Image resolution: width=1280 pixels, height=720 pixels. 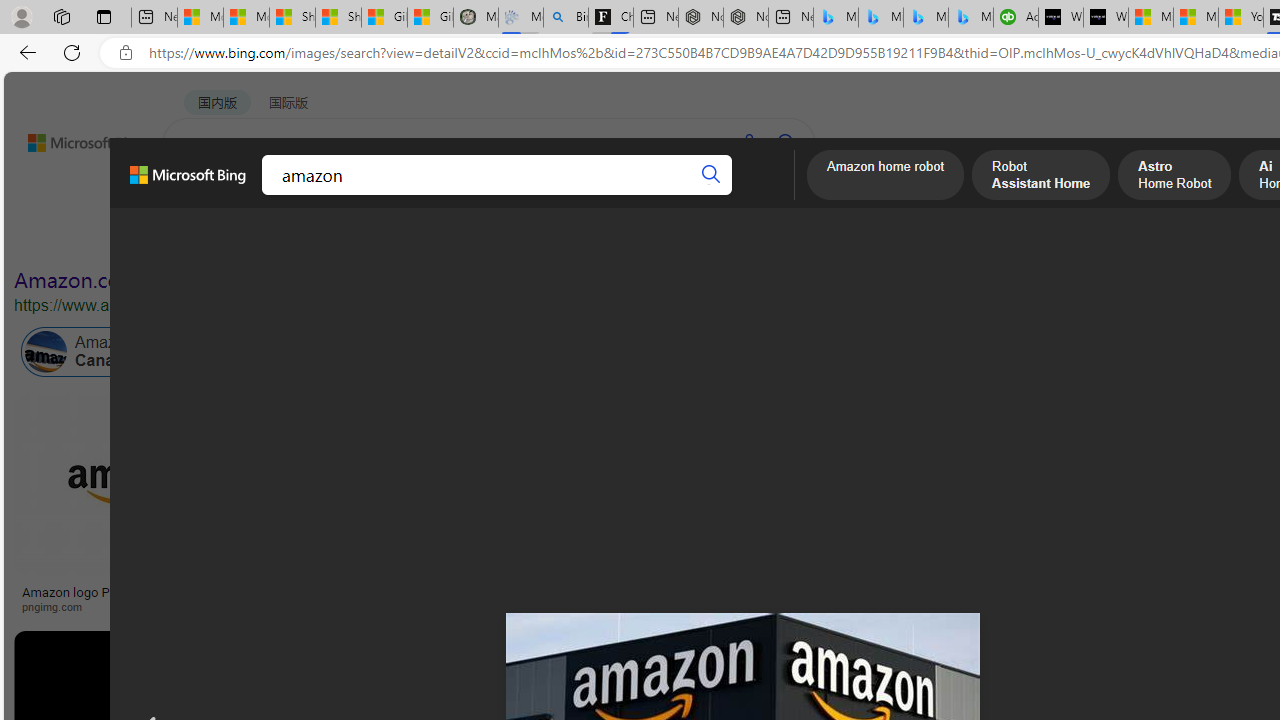 What do you see at coordinates (714, 508) in the screenshot?
I see `Listen: What's next for Amazon?usatoday.comSave` at bounding box center [714, 508].